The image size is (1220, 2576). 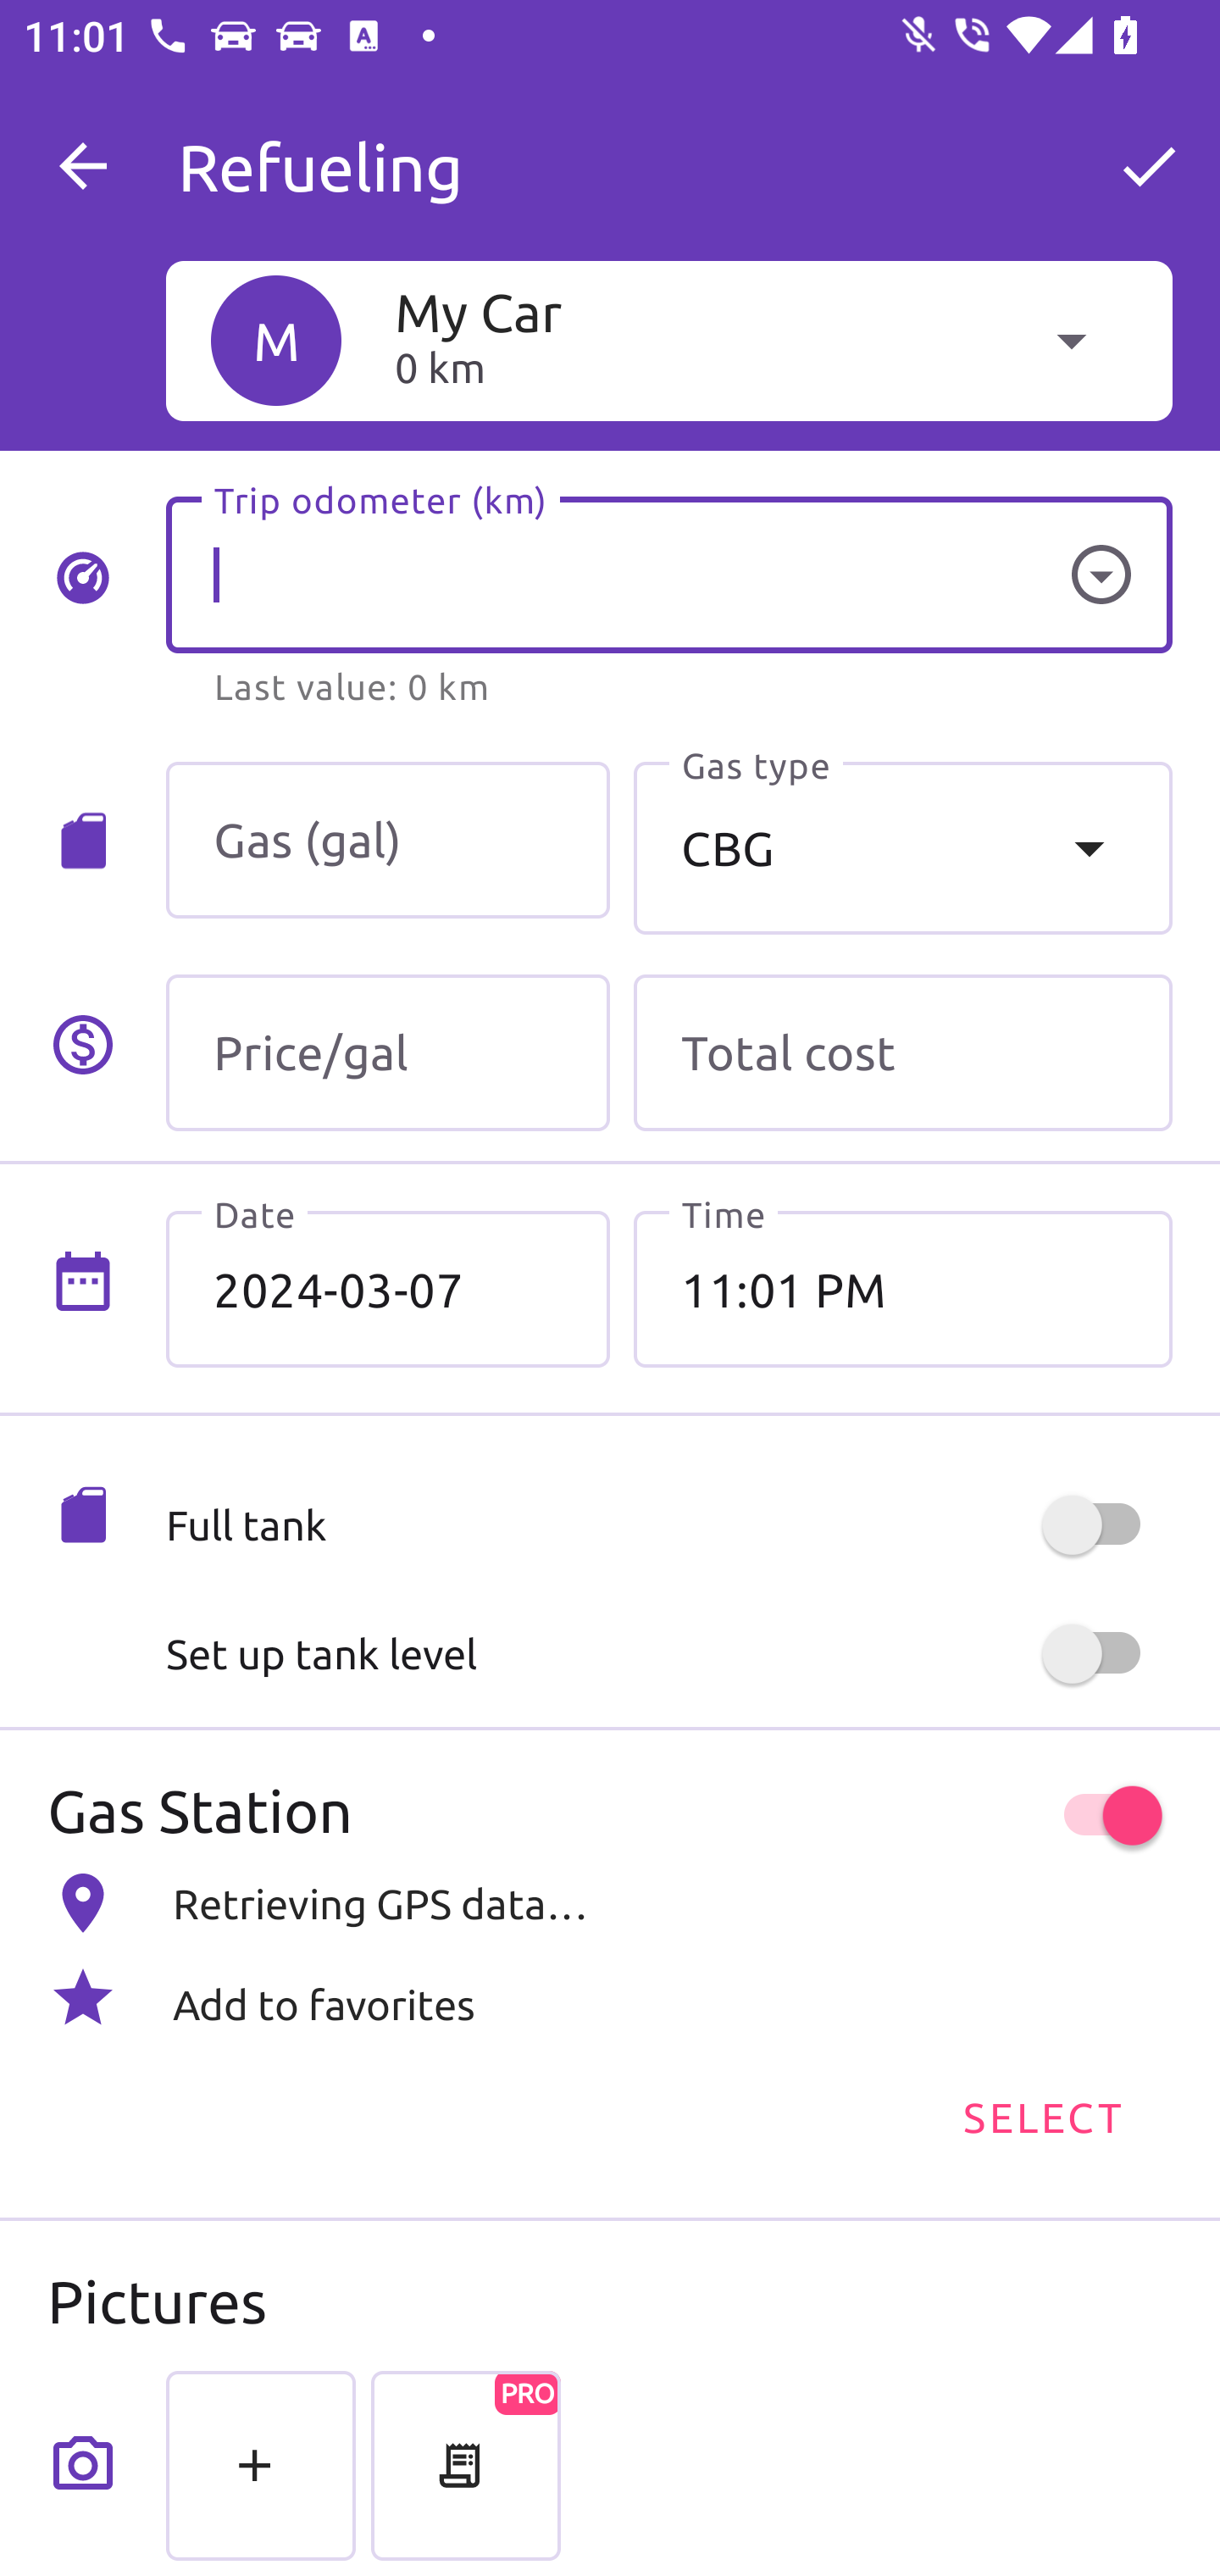 What do you see at coordinates (83, 166) in the screenshot?
I see `Navigate up` at bounding box center [83, 166].